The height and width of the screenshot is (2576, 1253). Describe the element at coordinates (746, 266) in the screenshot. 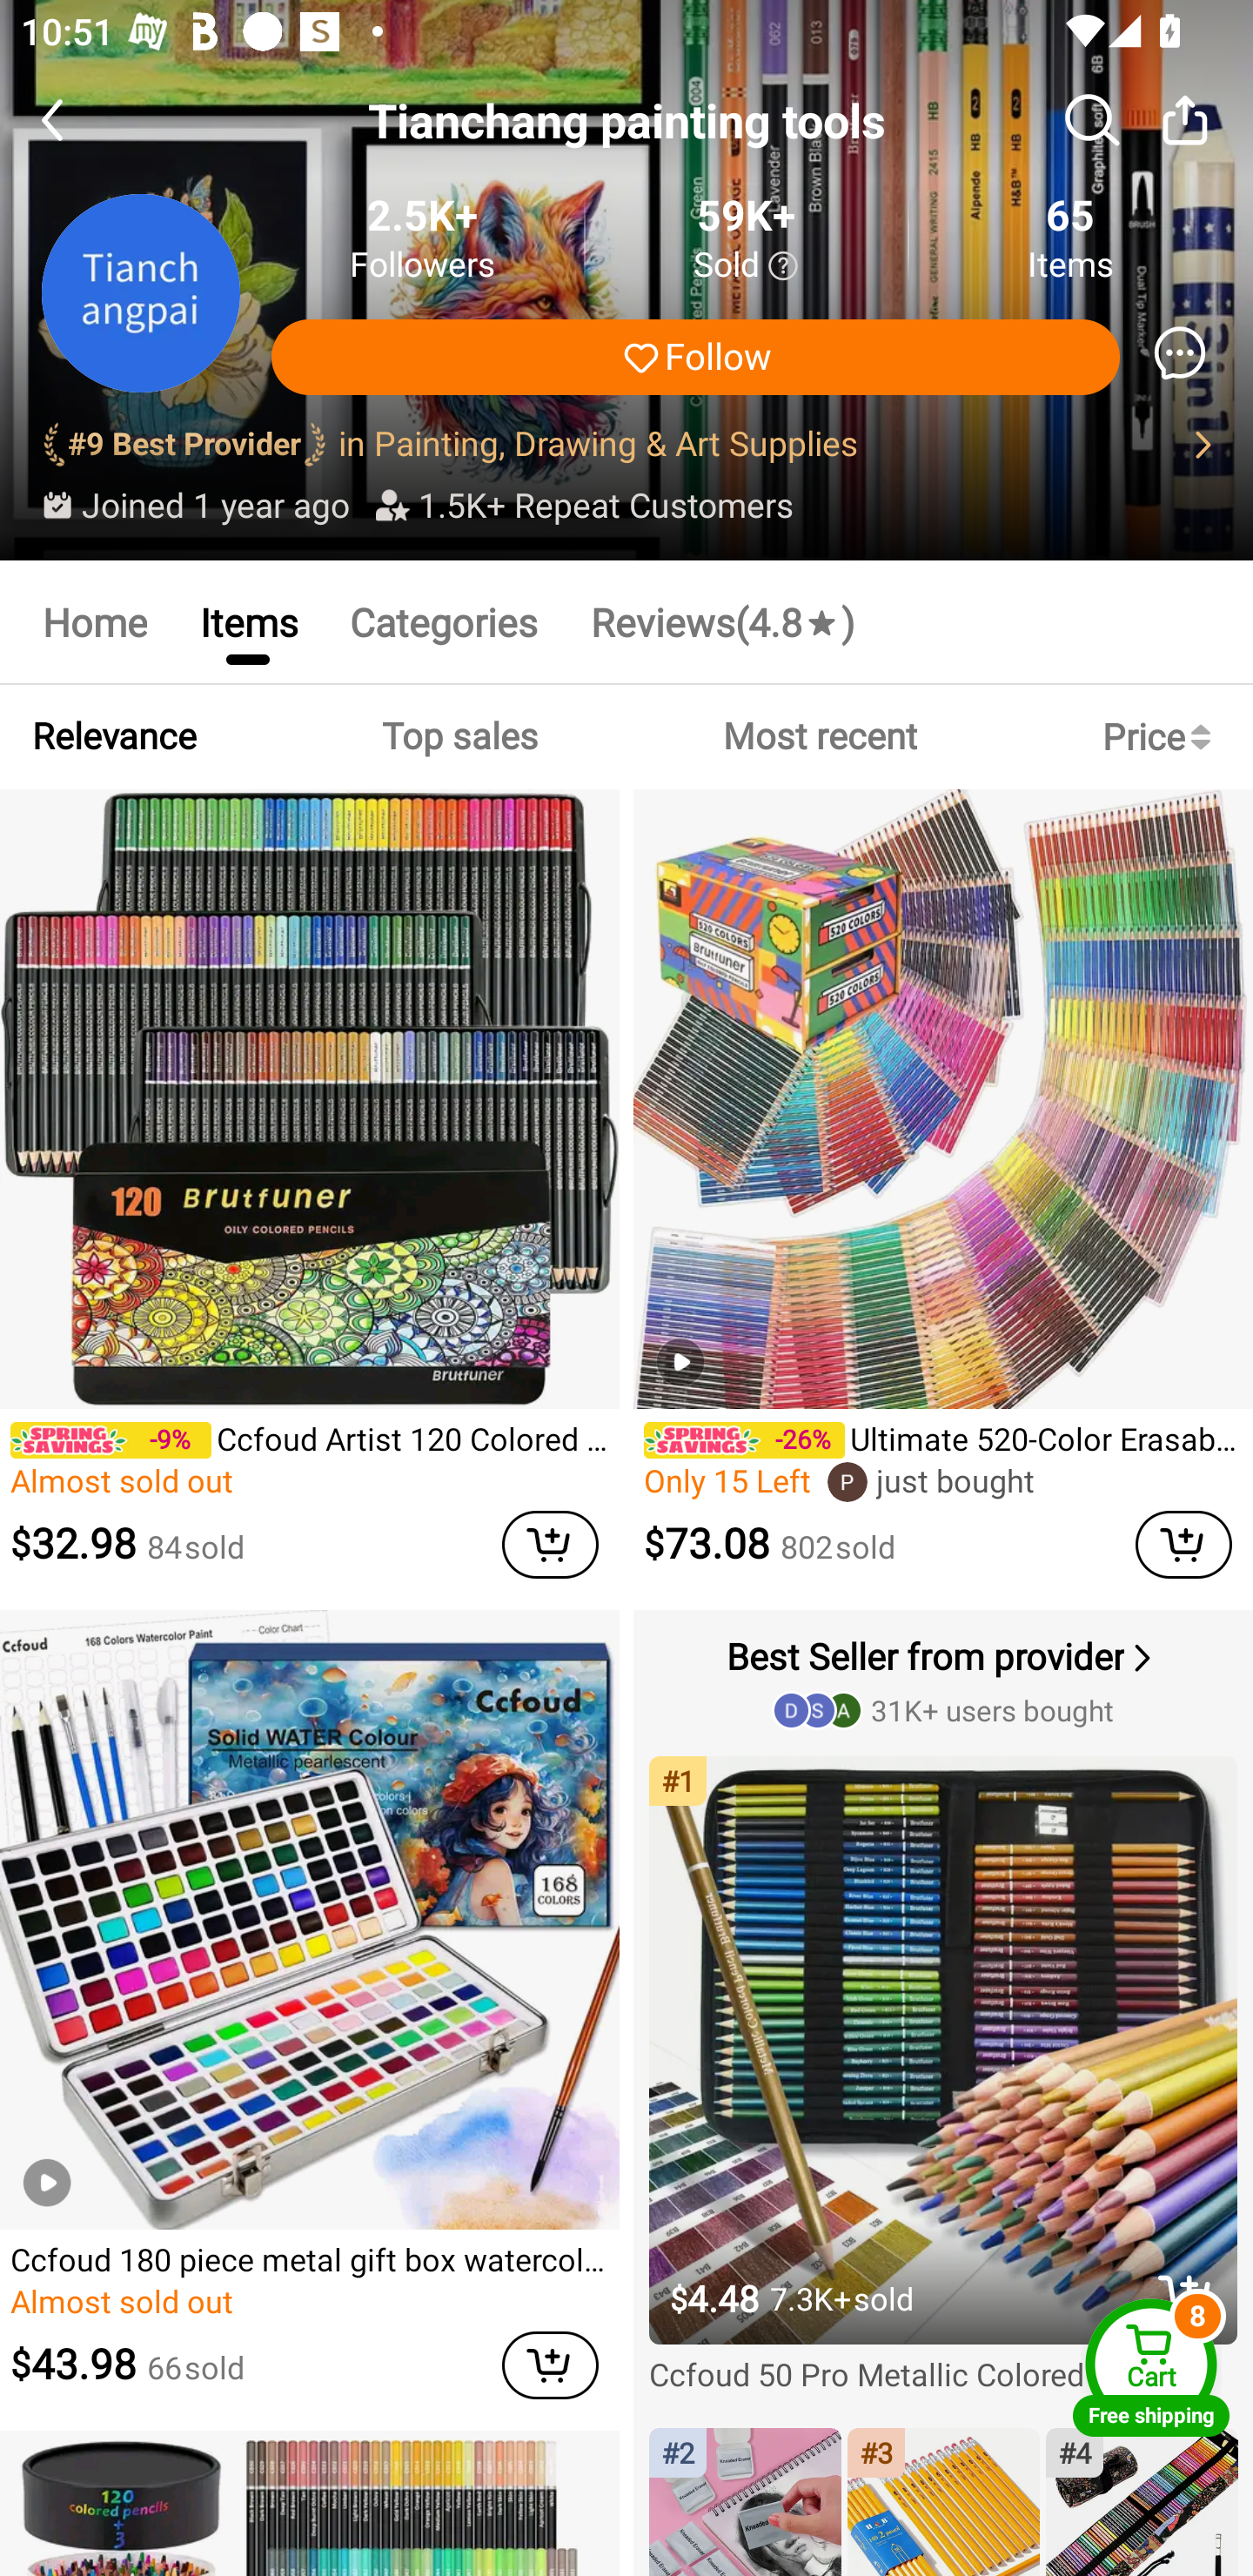

I see `Sold` at that location.